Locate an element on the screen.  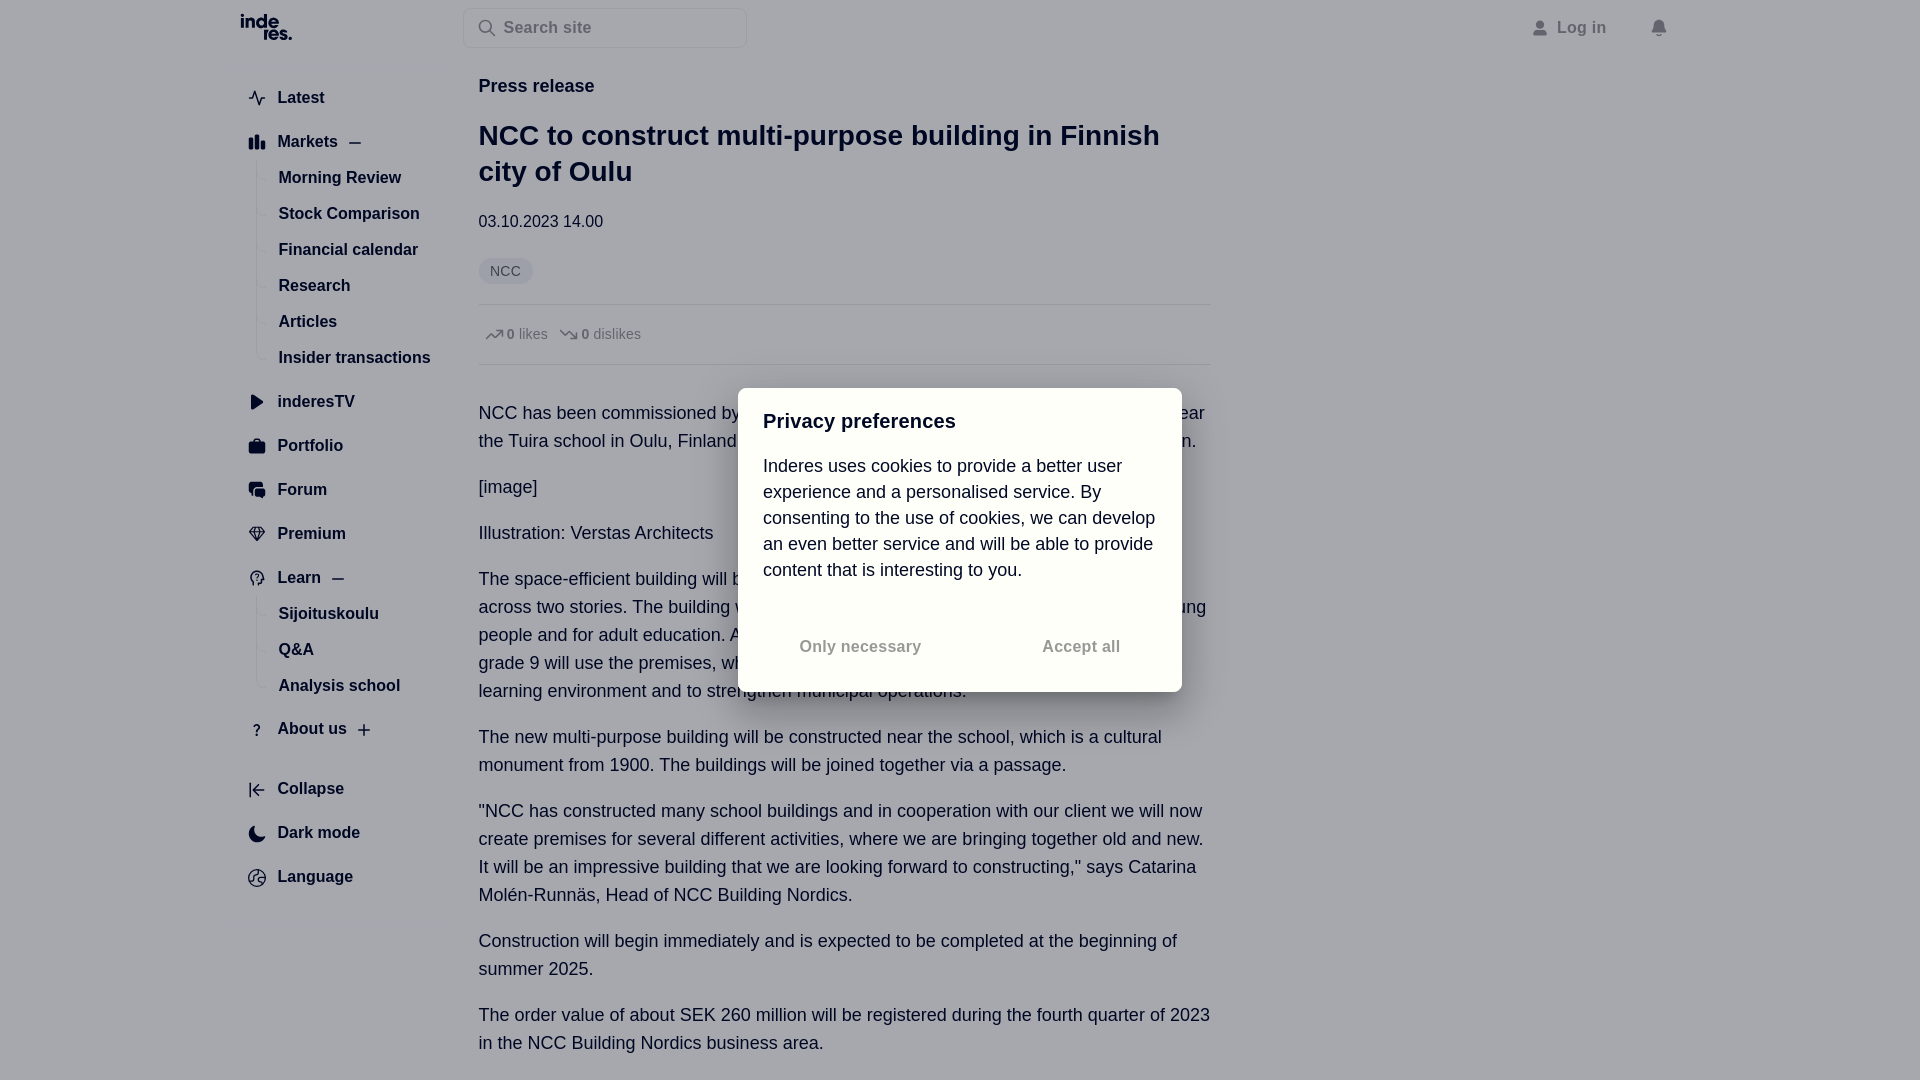
Financial calendar is located at coordinates (348, 250).